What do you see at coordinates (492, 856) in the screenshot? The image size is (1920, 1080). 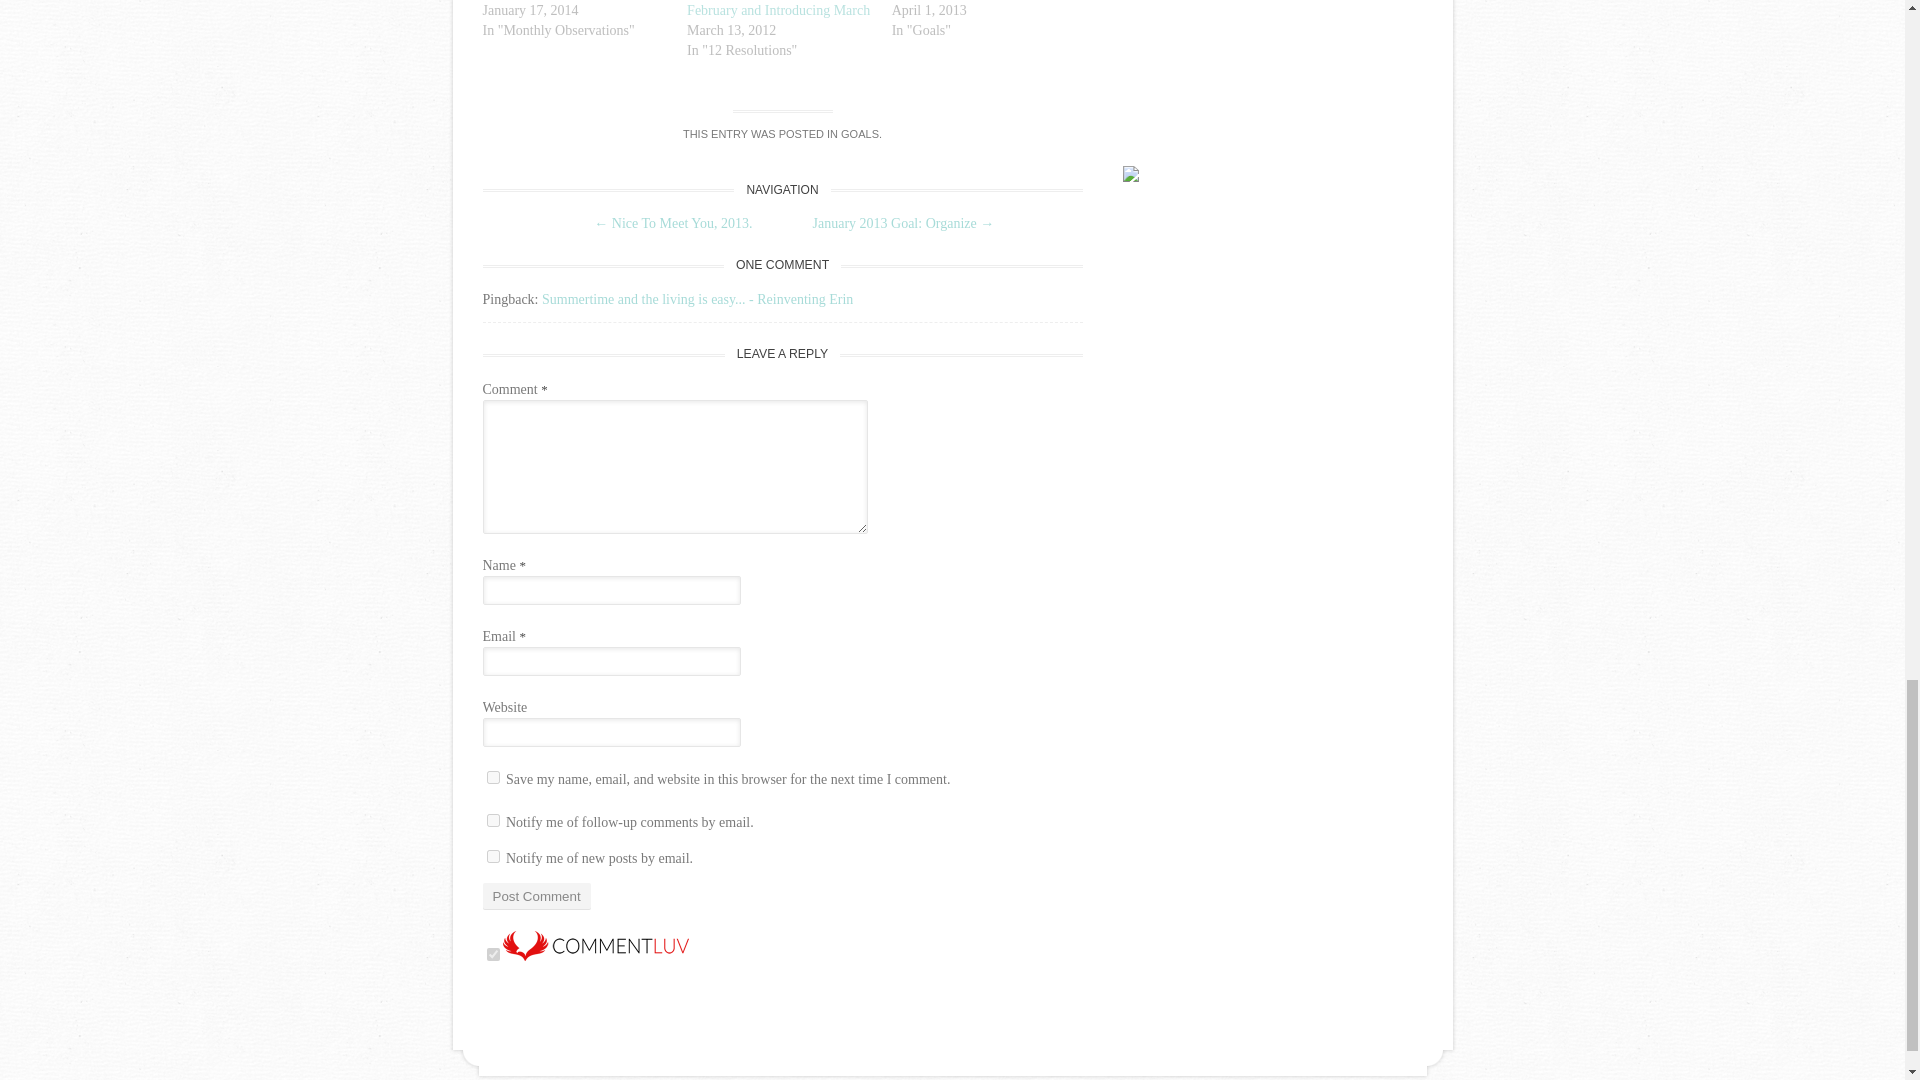 I see `subscribe` at bounding box center [492, 856].